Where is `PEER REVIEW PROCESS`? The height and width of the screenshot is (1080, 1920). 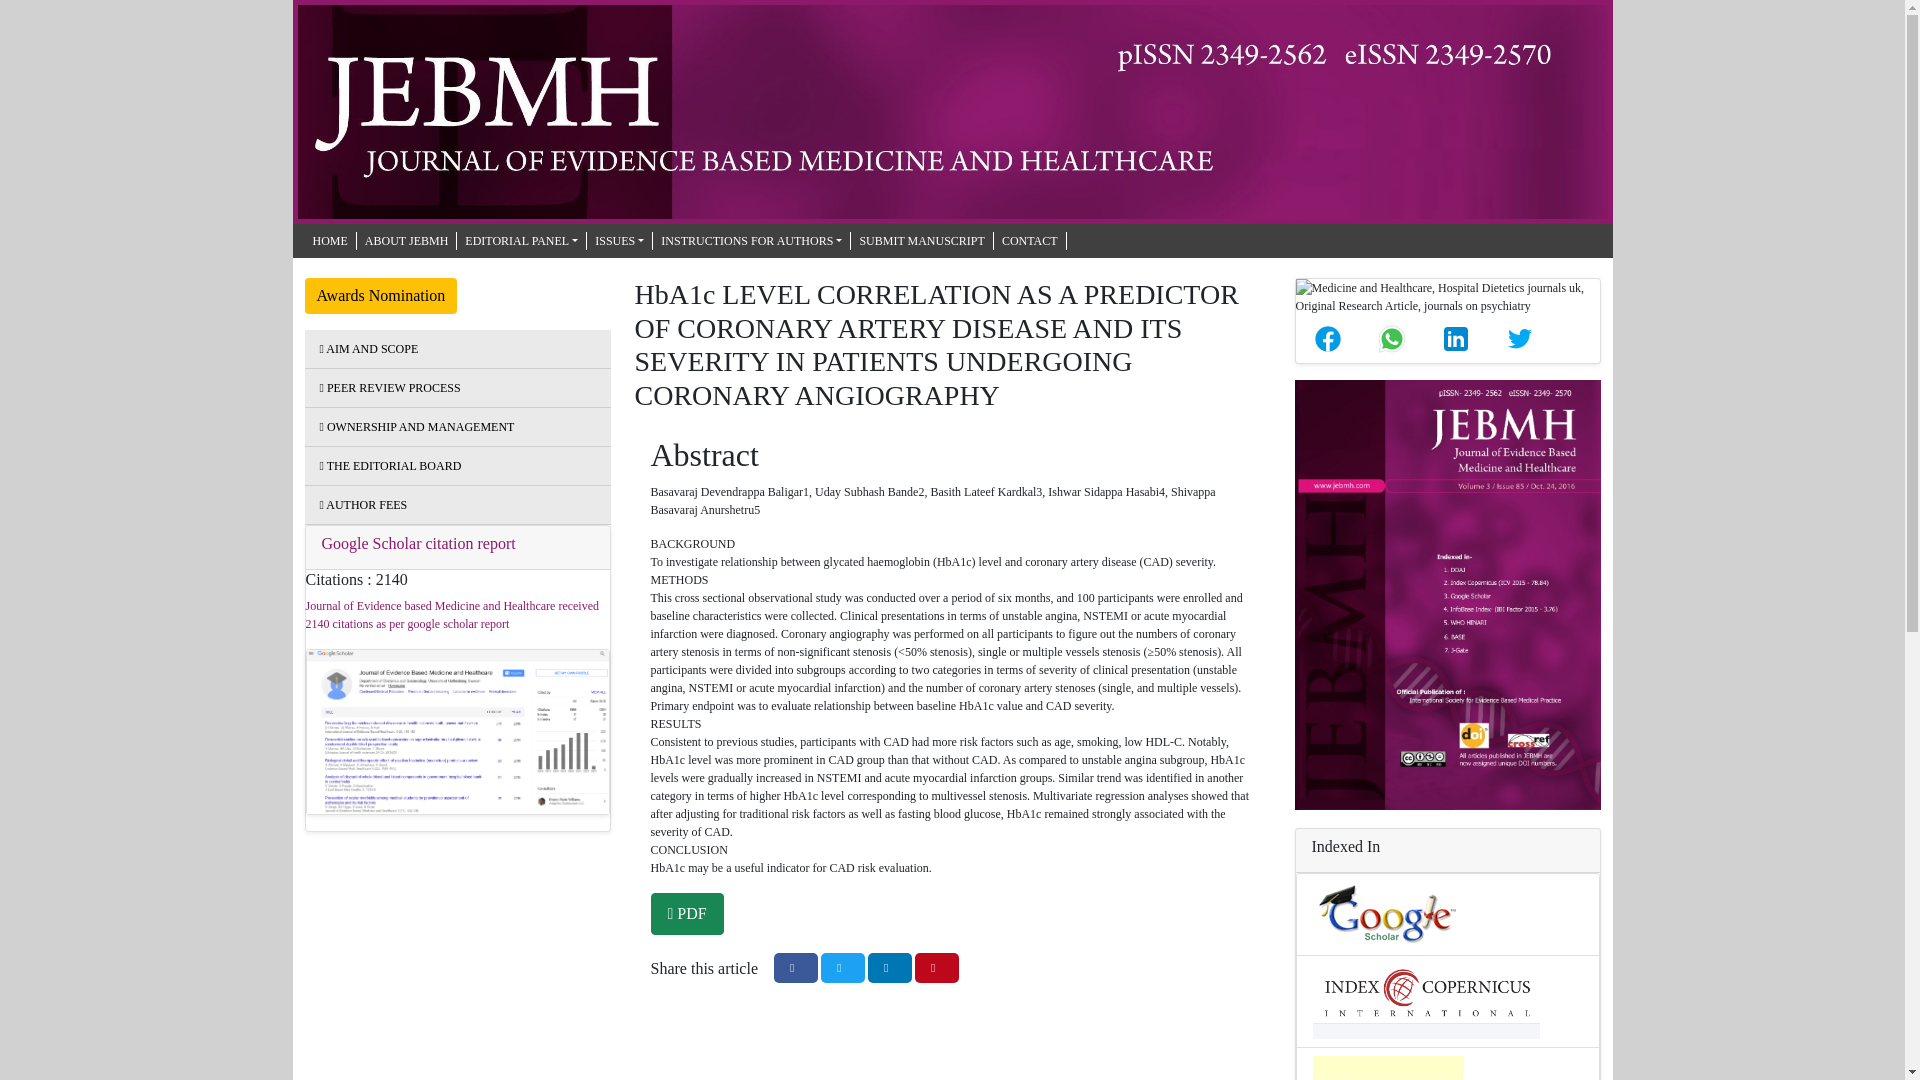
PEER REVIEW PROCESS is located at coordinates (390, 388).